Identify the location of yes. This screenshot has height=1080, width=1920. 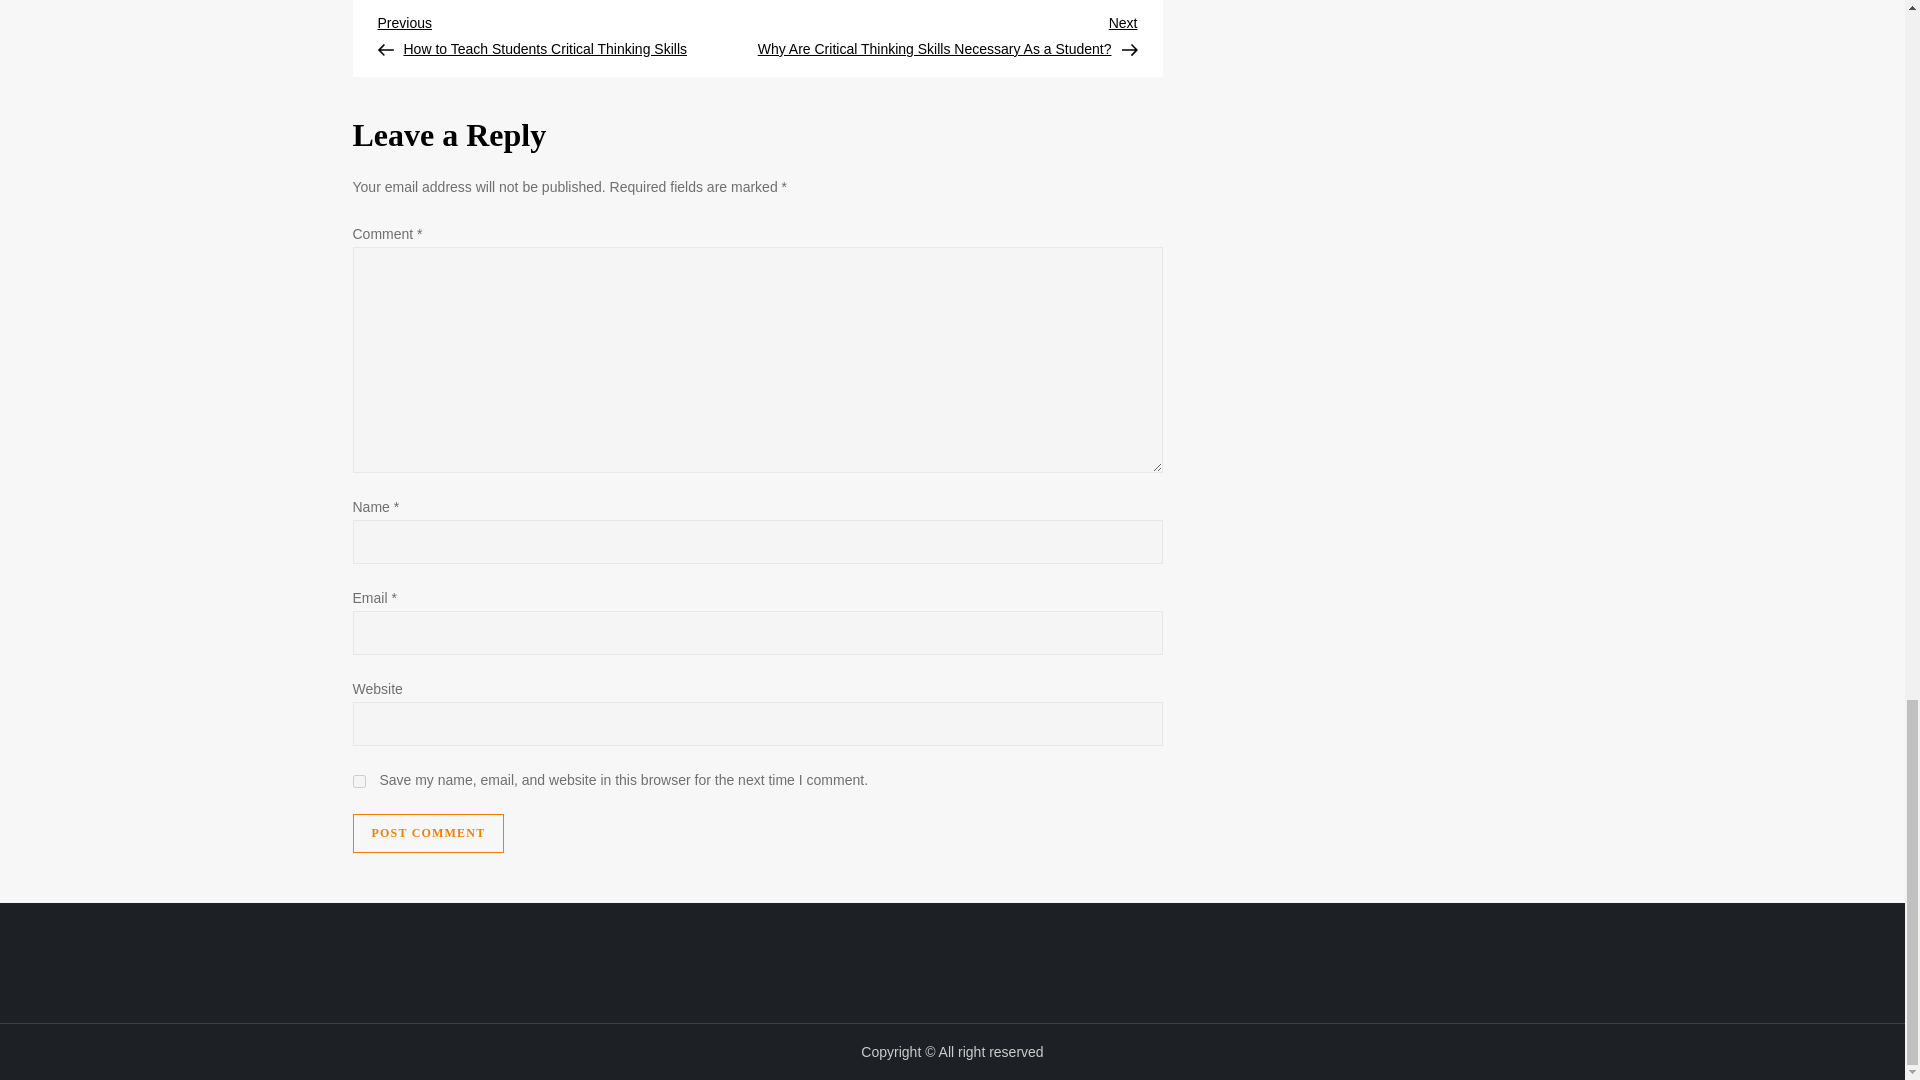
(358, 782).